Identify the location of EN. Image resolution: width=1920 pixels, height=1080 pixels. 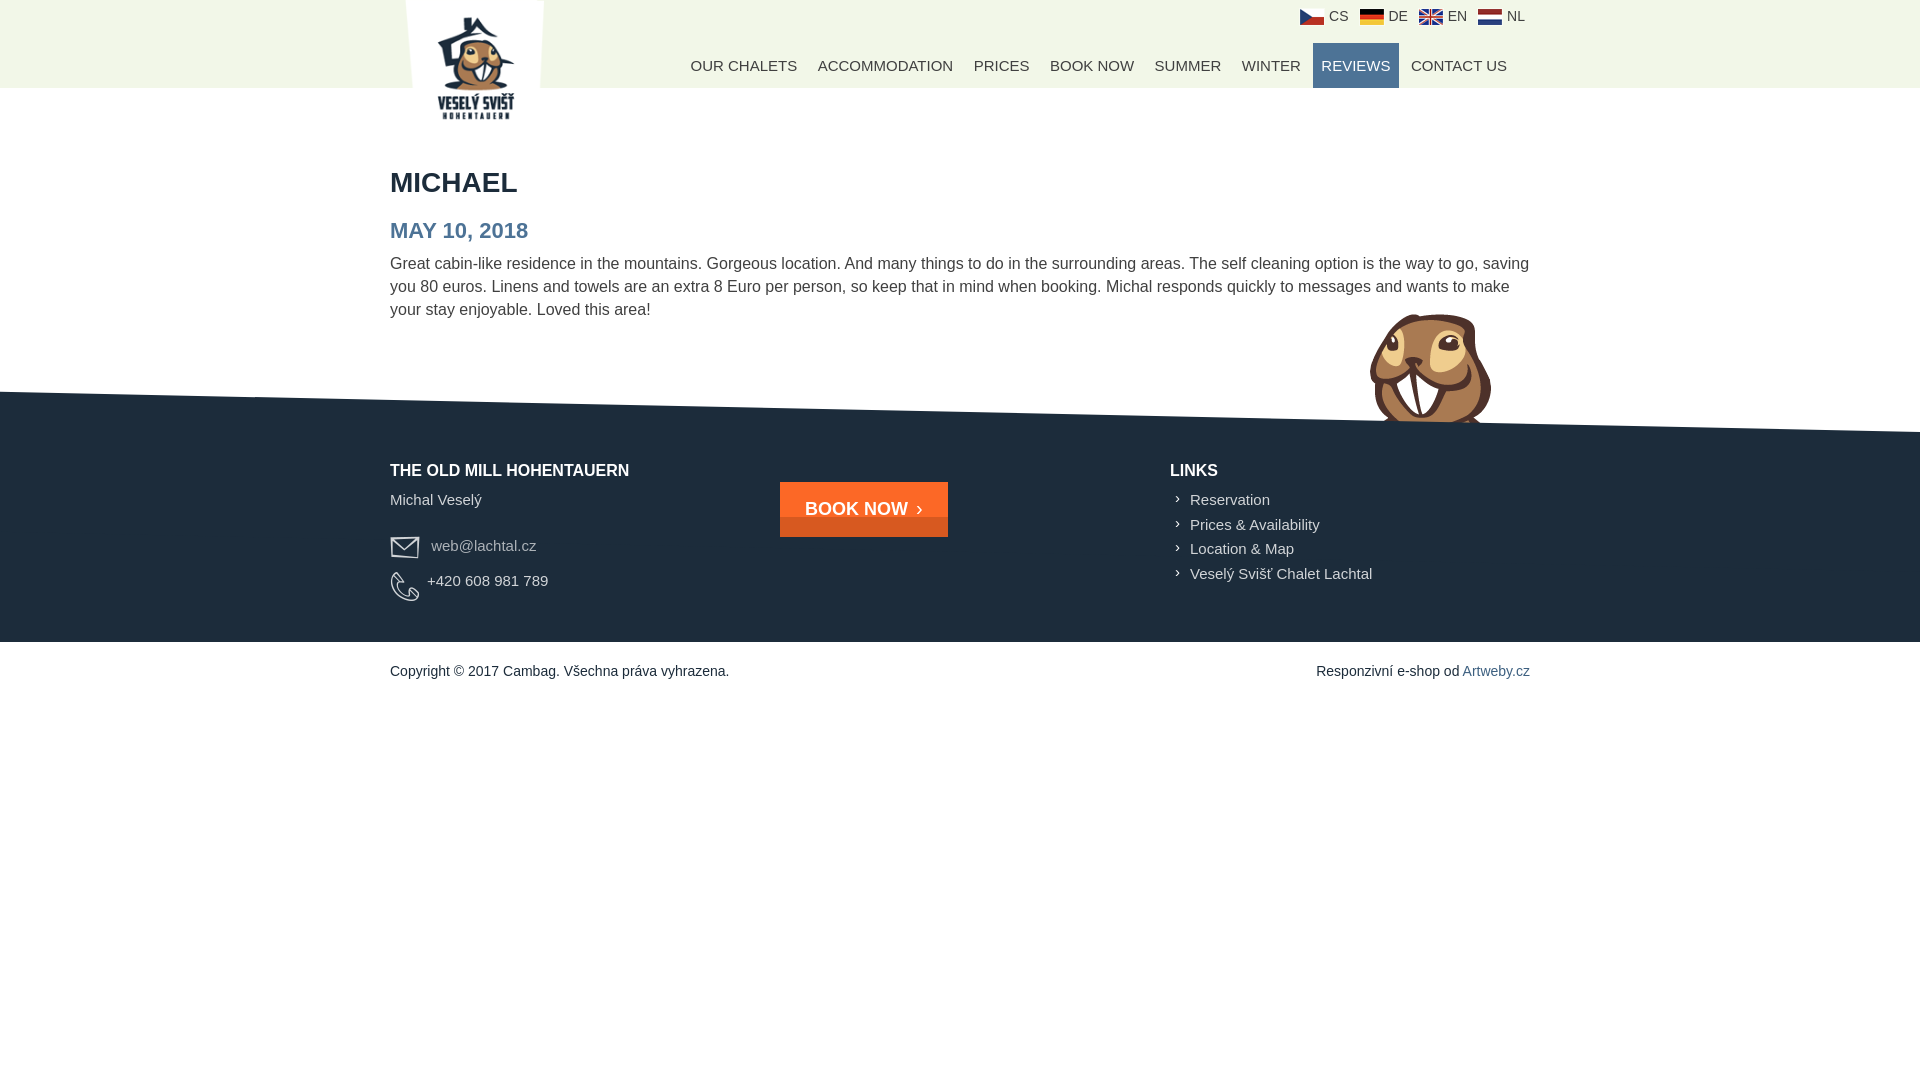
(1442, 15).